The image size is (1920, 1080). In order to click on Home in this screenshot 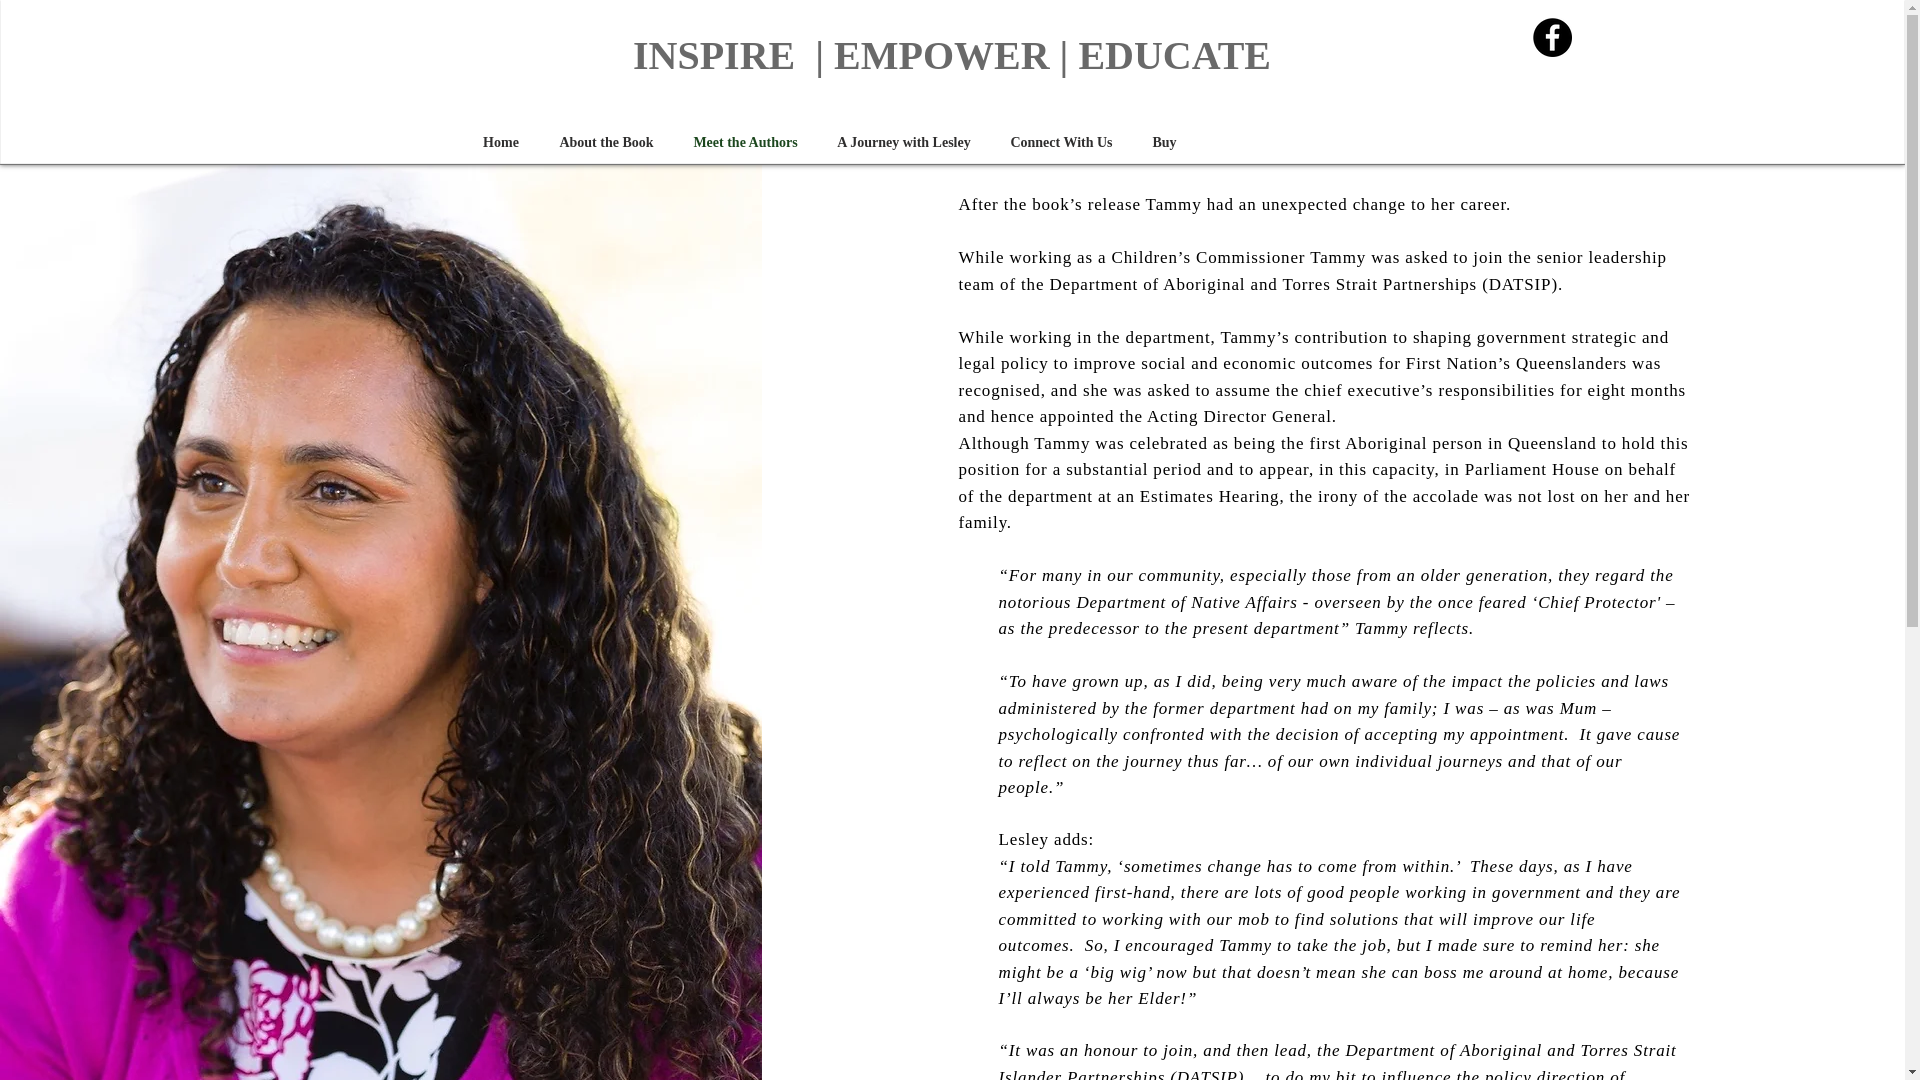, I will do `click(500, 142)`.